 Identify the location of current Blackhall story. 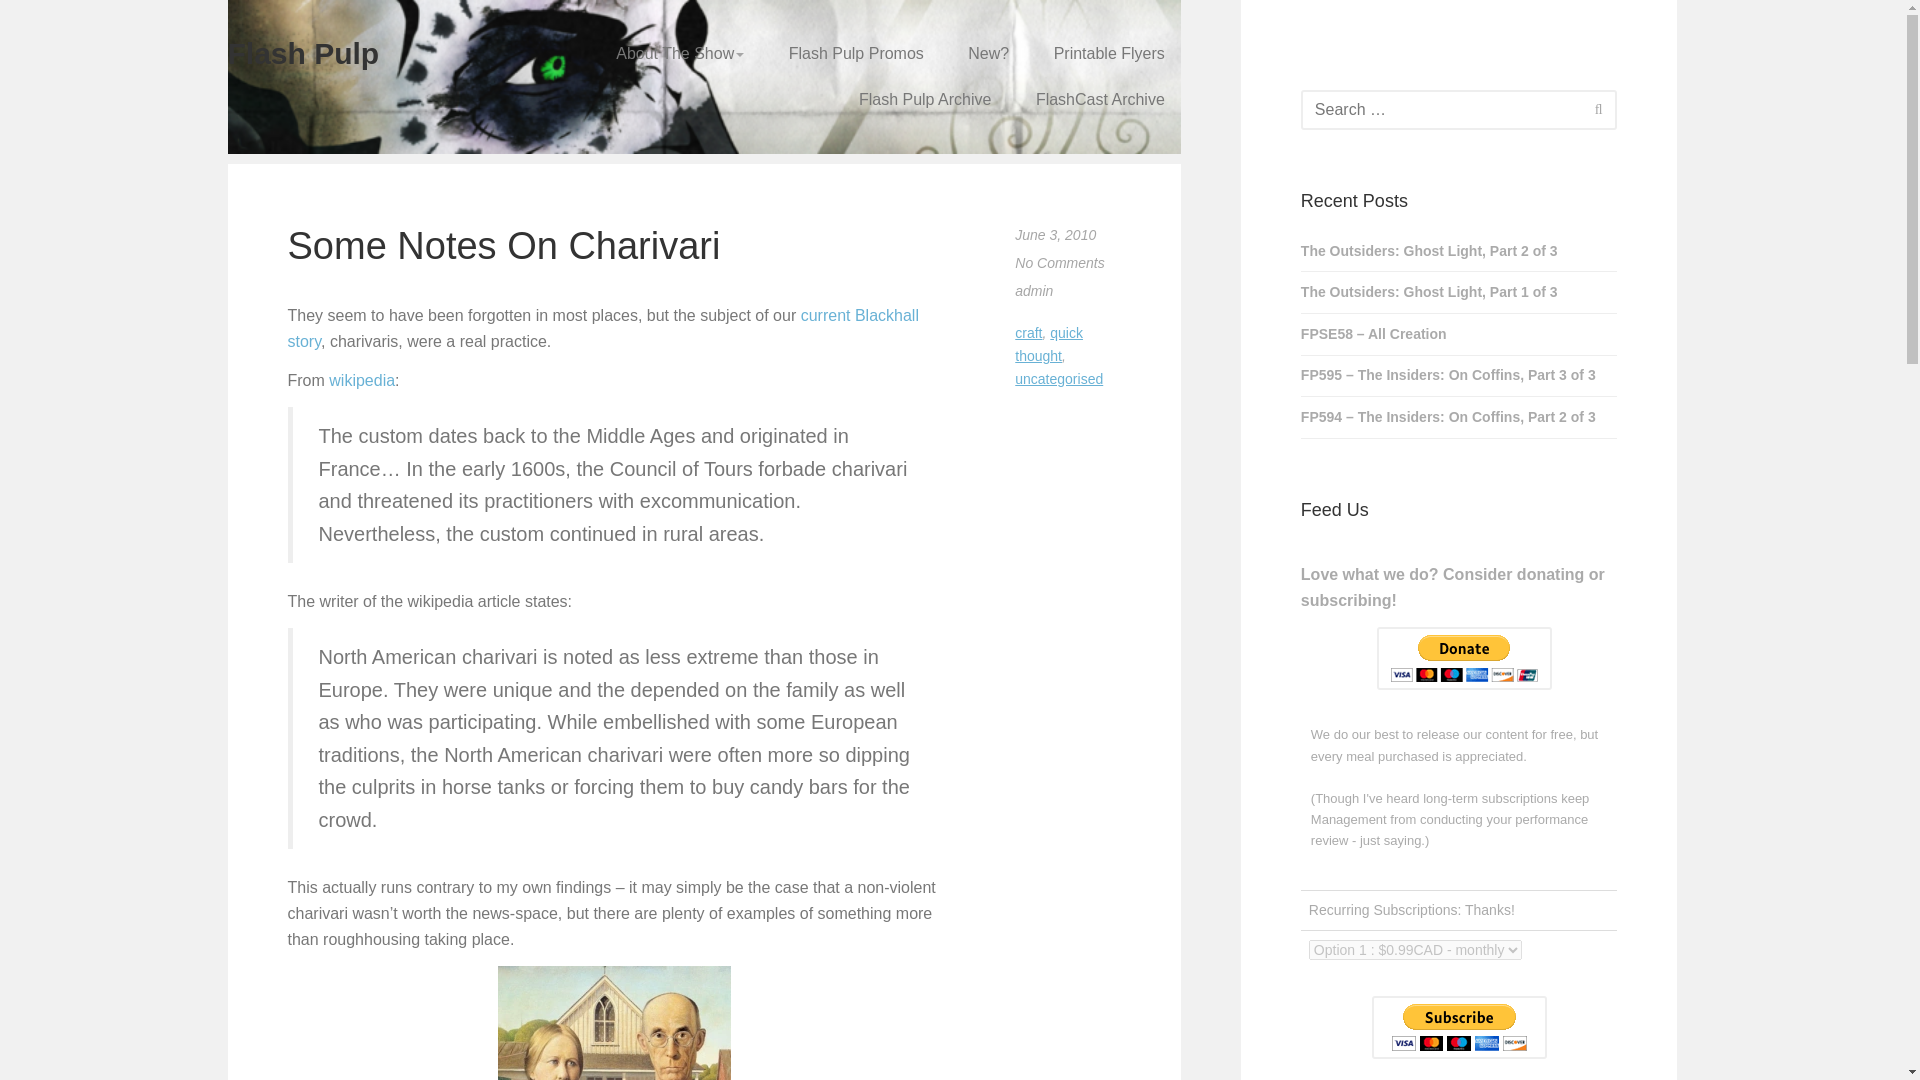
(604, 328).